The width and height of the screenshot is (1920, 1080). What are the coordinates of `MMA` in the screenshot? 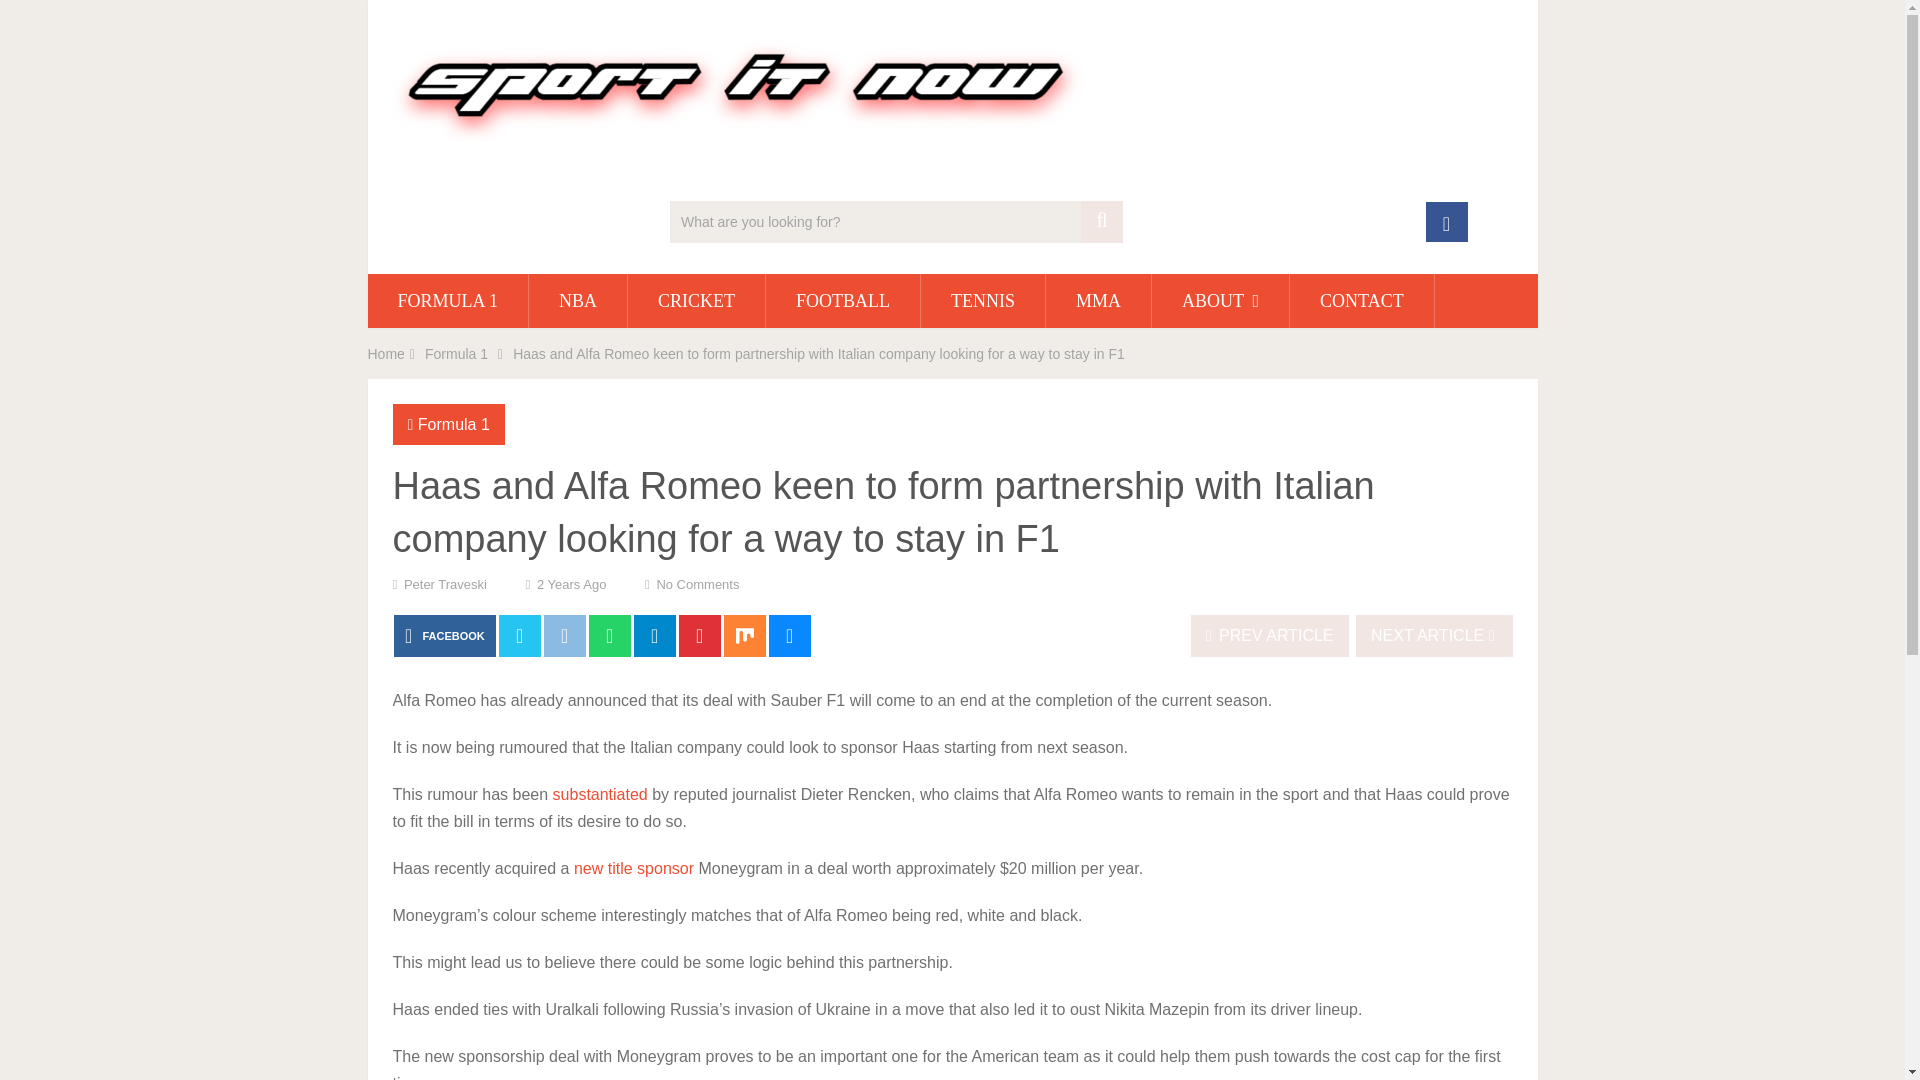 It's located at (1098, 301).